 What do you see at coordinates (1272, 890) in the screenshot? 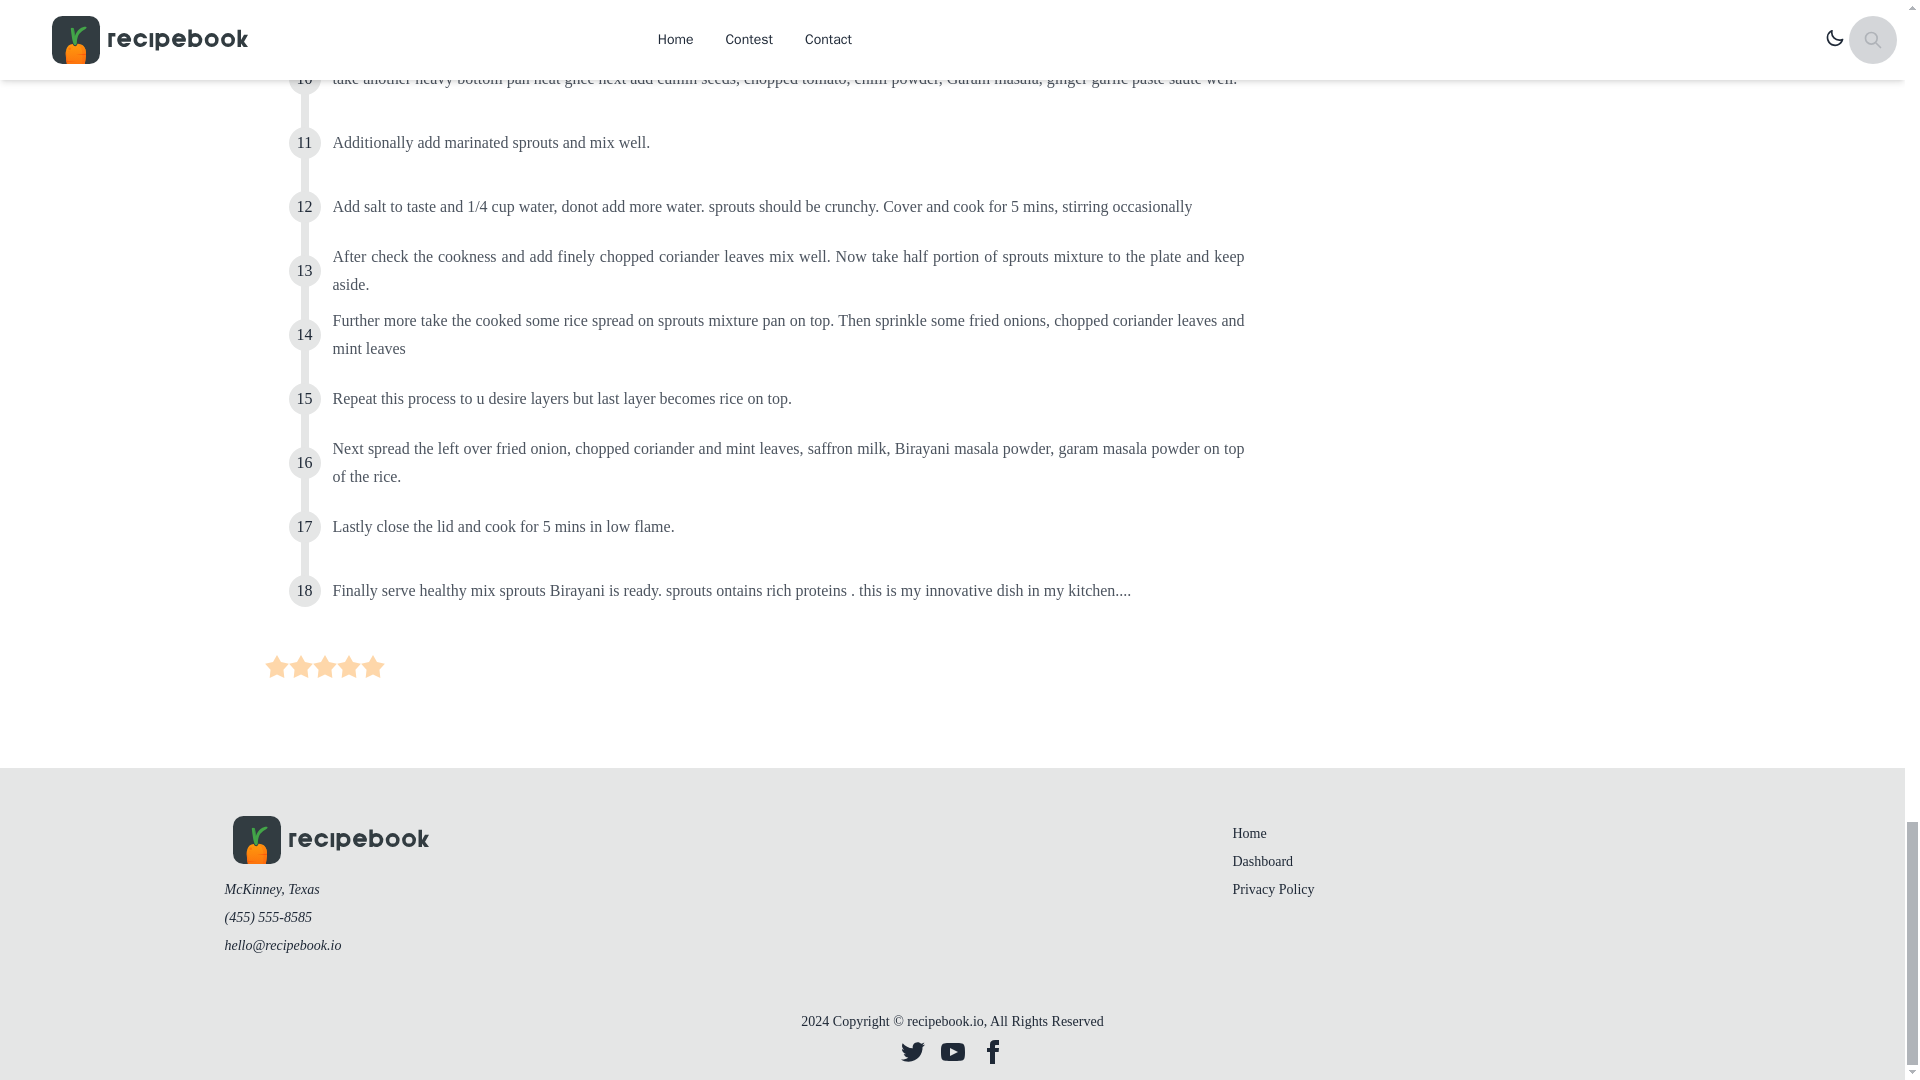
I see `Privacy Policy` at bounding box center [1272, 890].